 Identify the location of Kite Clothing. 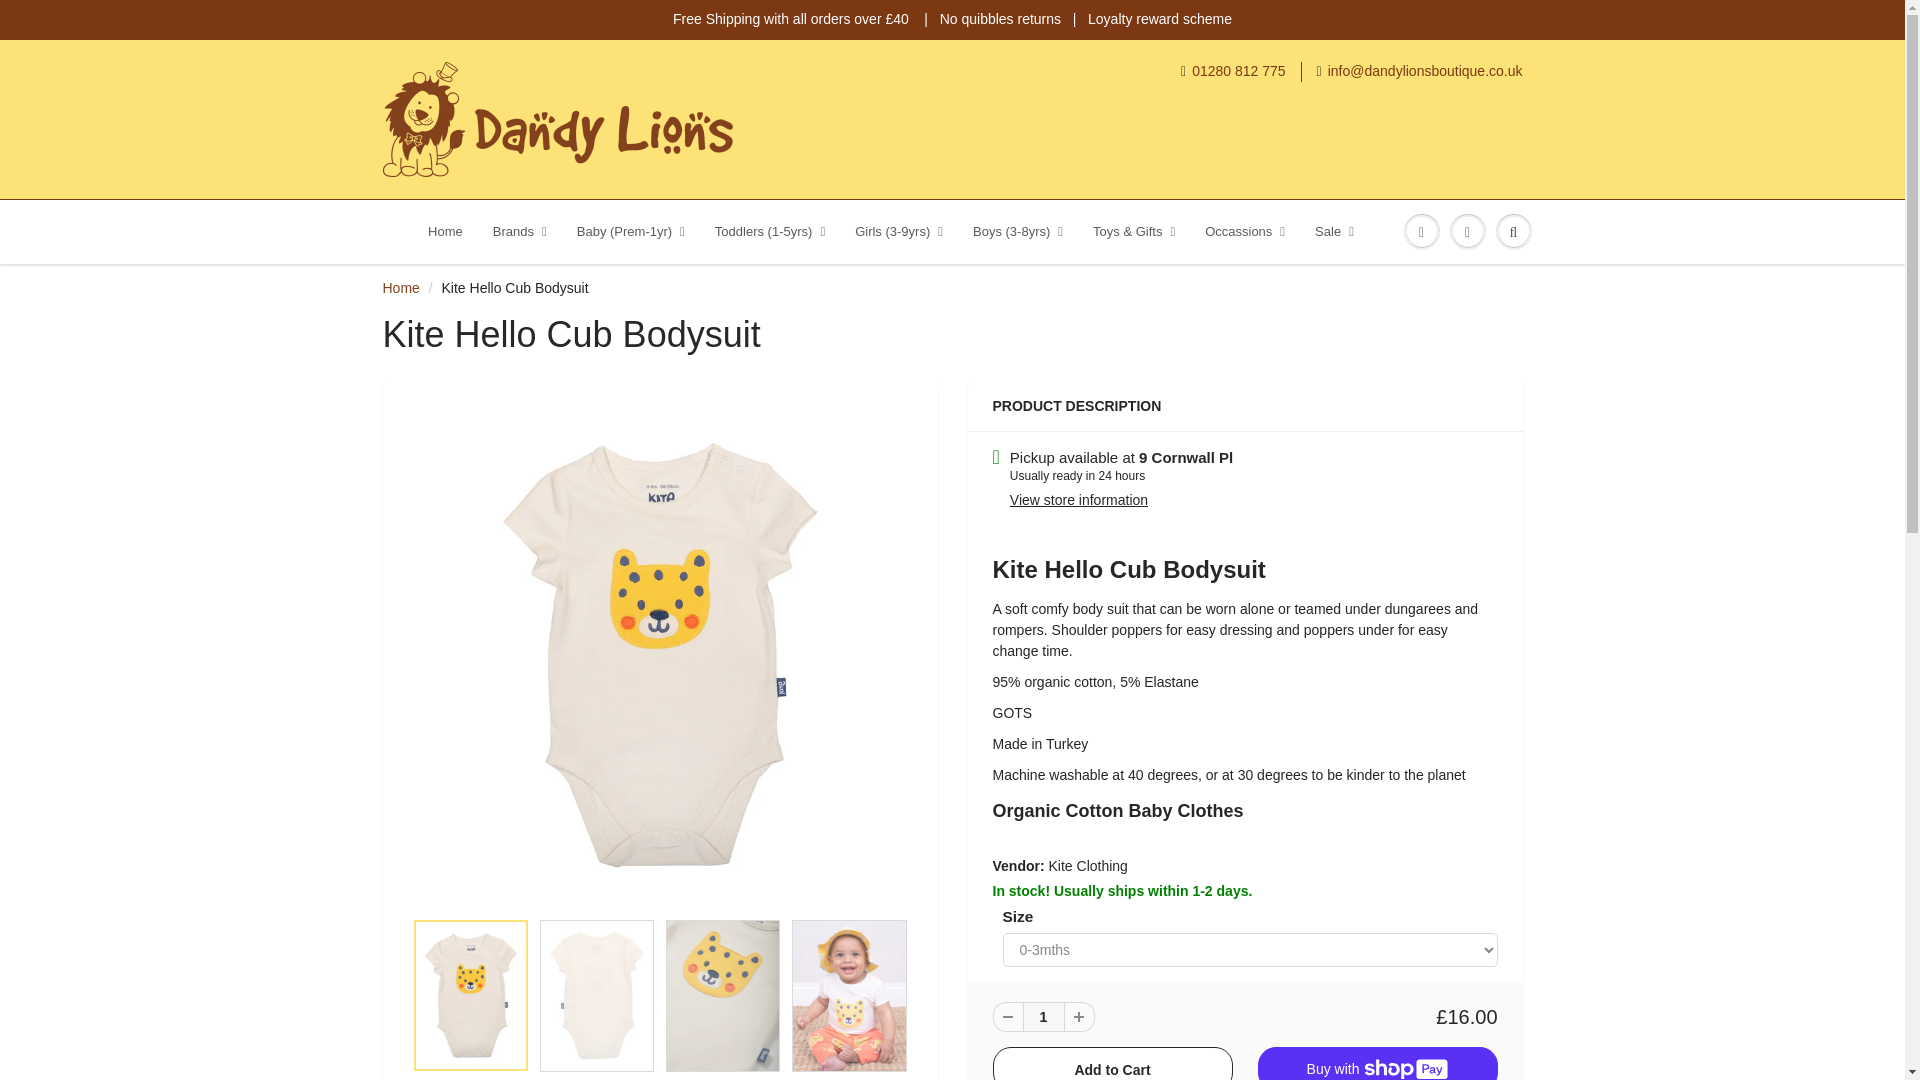
(1088, 865).